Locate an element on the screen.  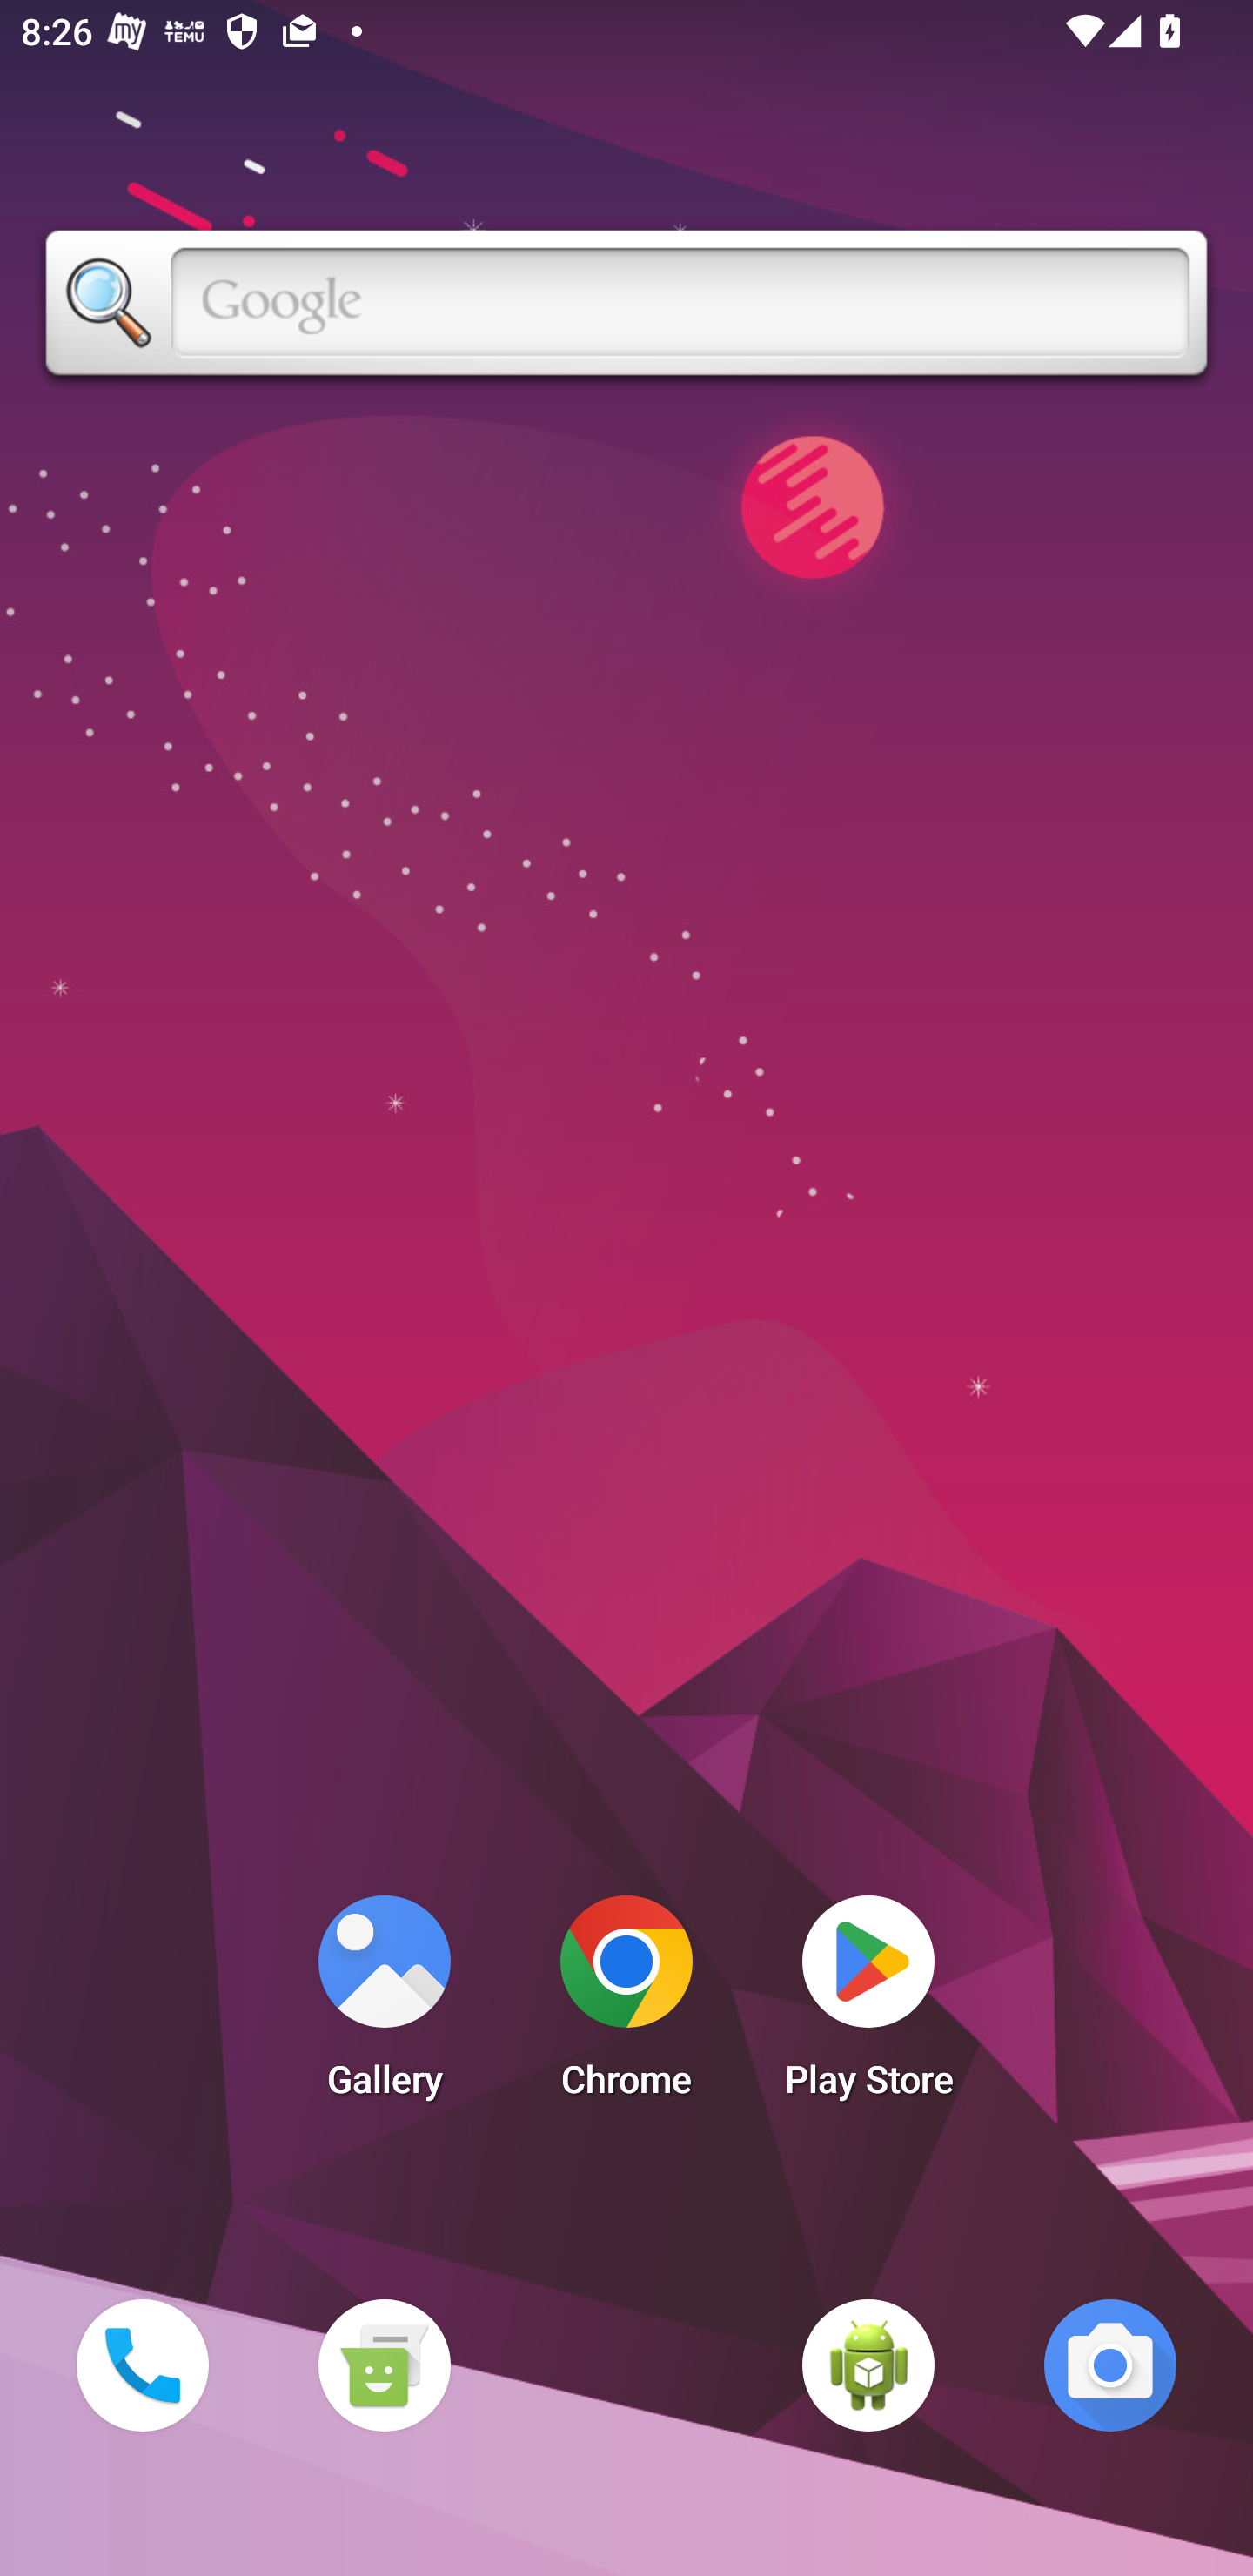
Chrome is located at coordinates (626, 2005).